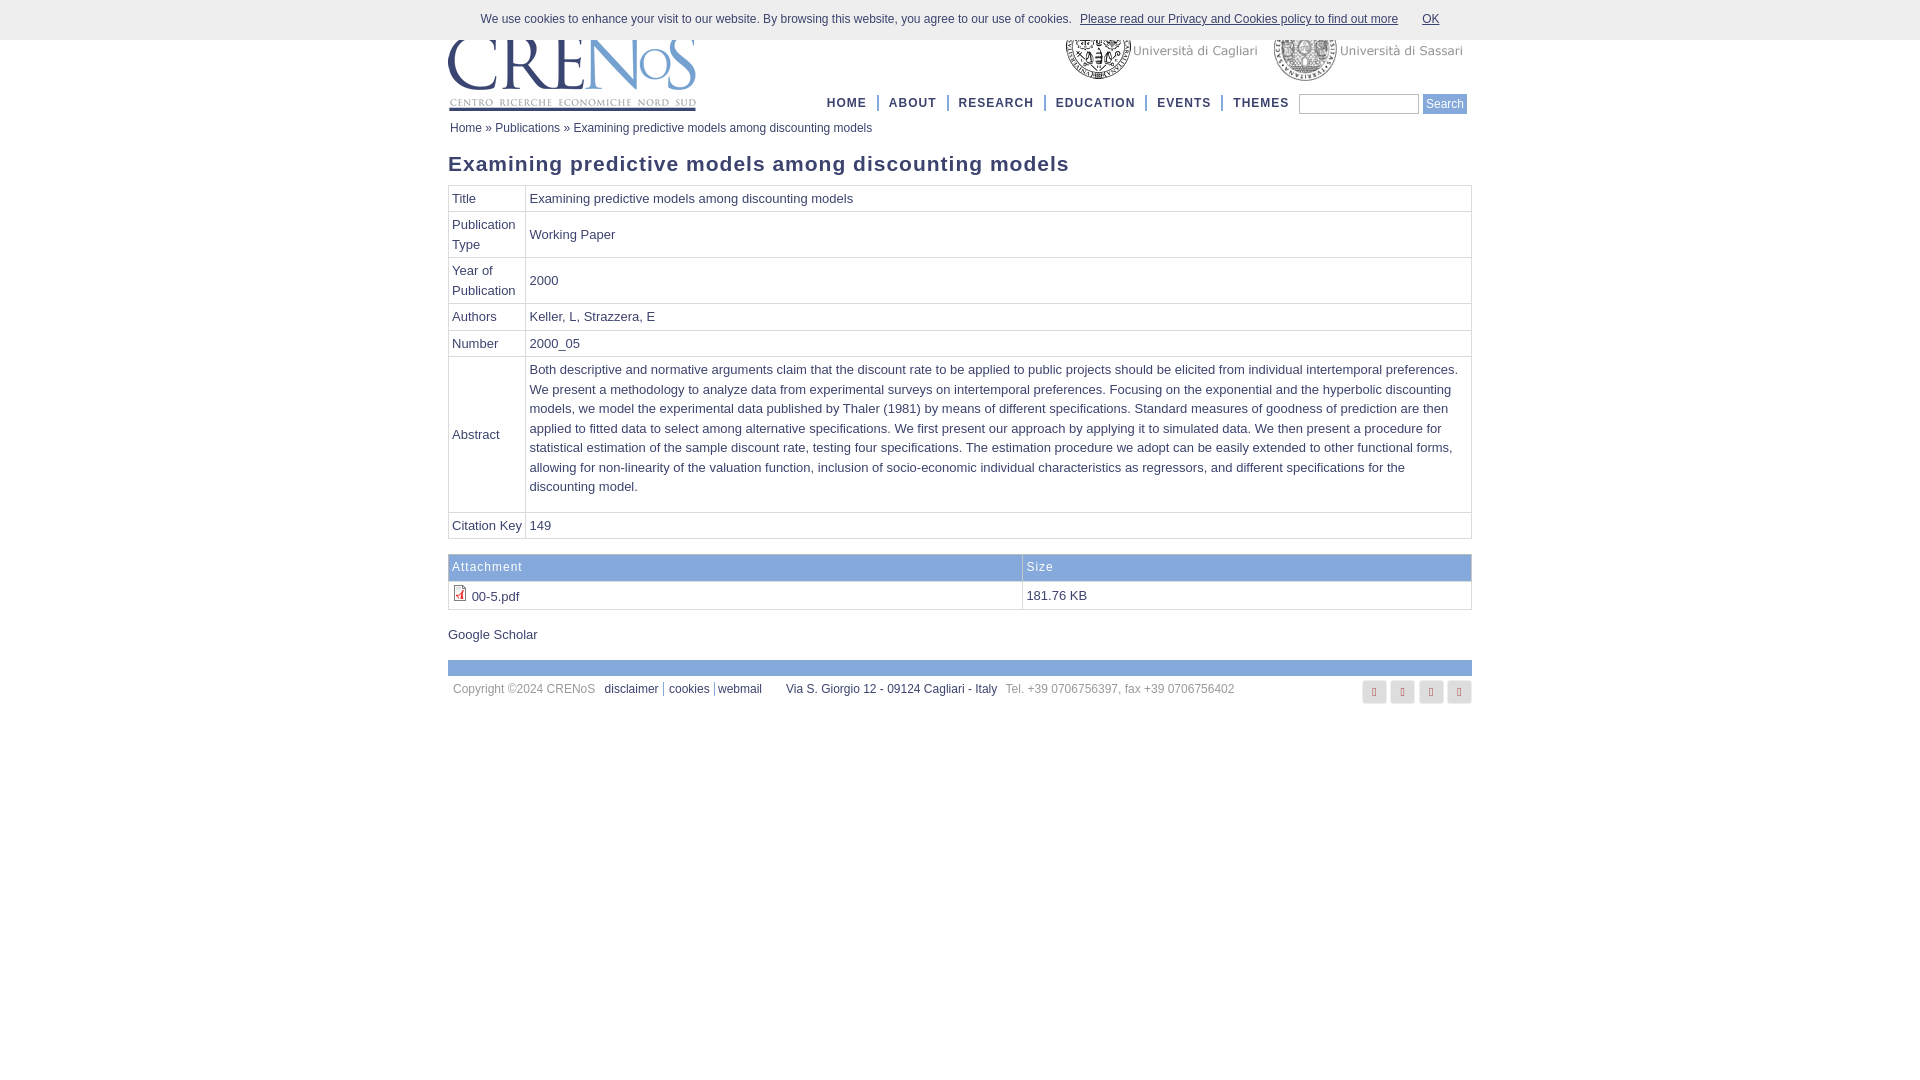 The height and width of the screenshot is (1080, 1920). What do you see at coordinates (1444, 104) in the screenshot?
I see `Search` at bounding box center [1444, 104].